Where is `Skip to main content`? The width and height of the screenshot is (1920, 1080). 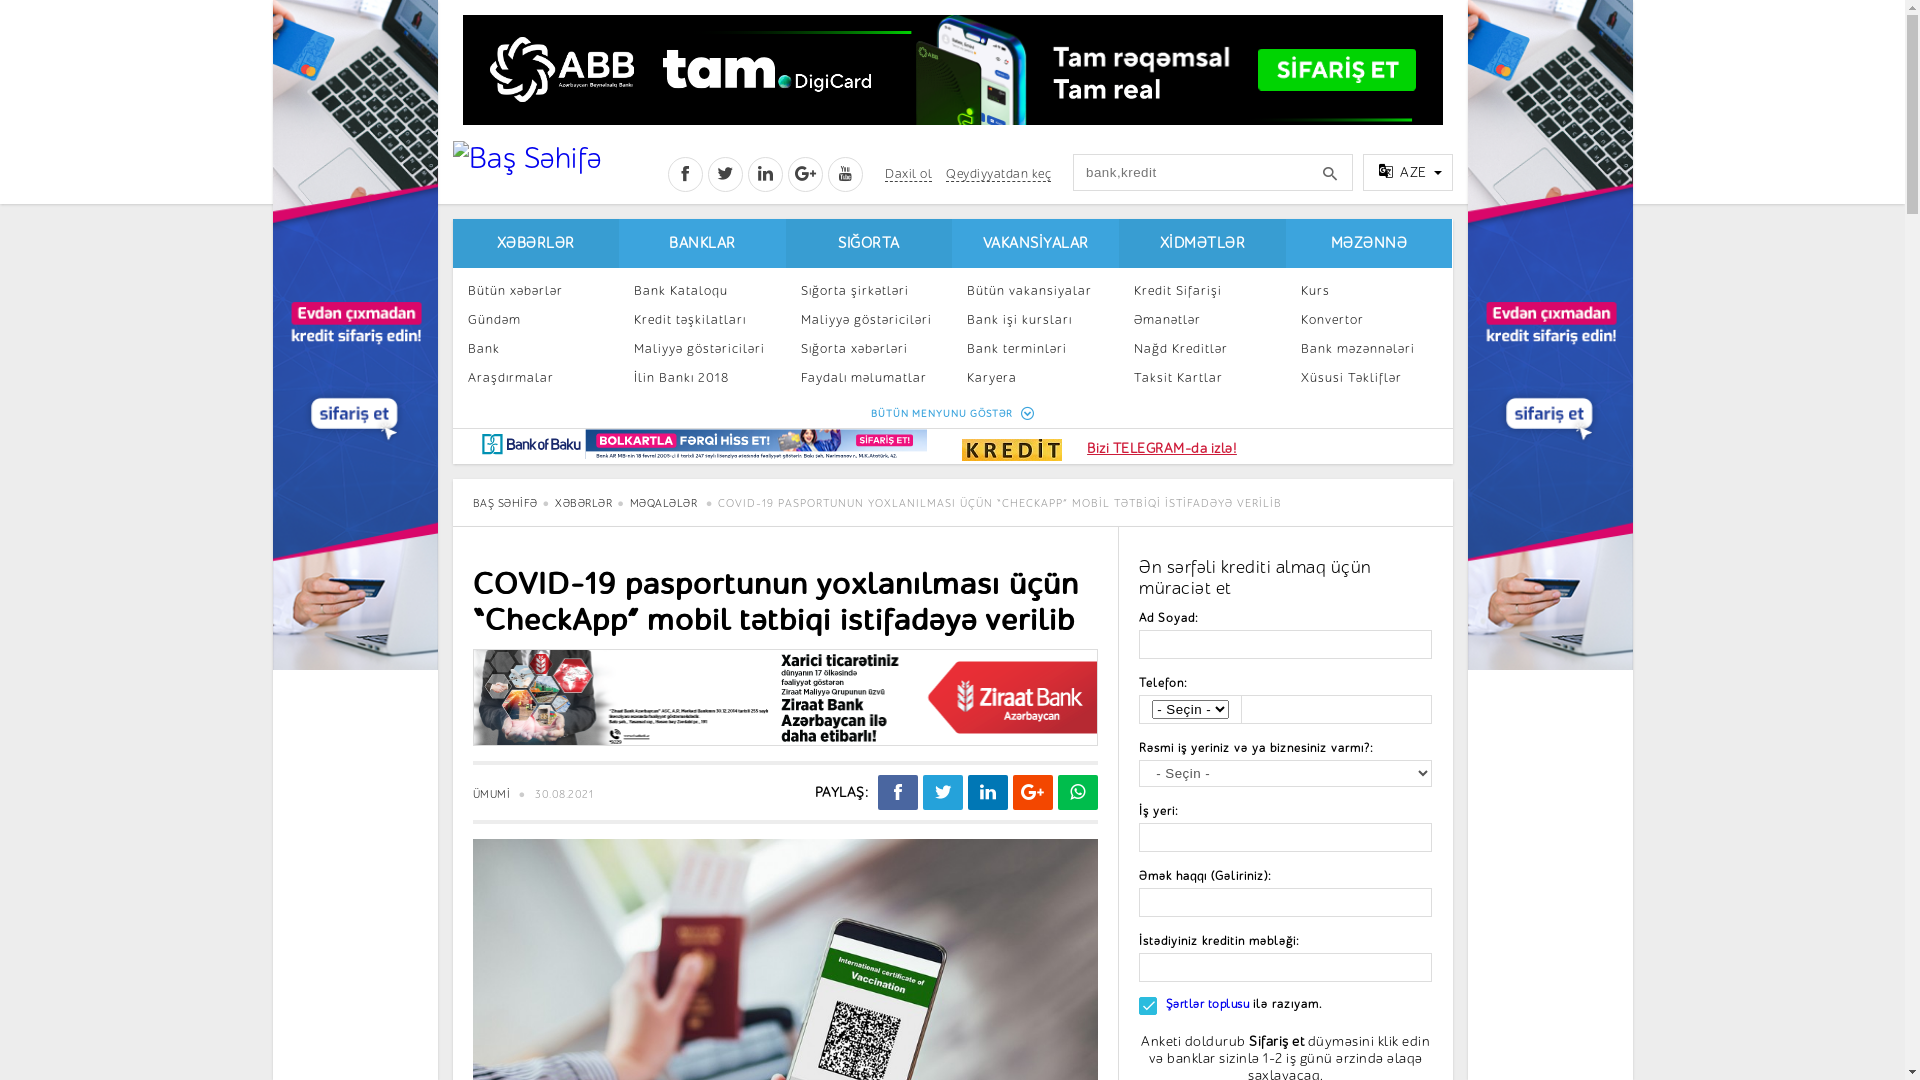 Skip to main content is located at coordinates (66, 0).